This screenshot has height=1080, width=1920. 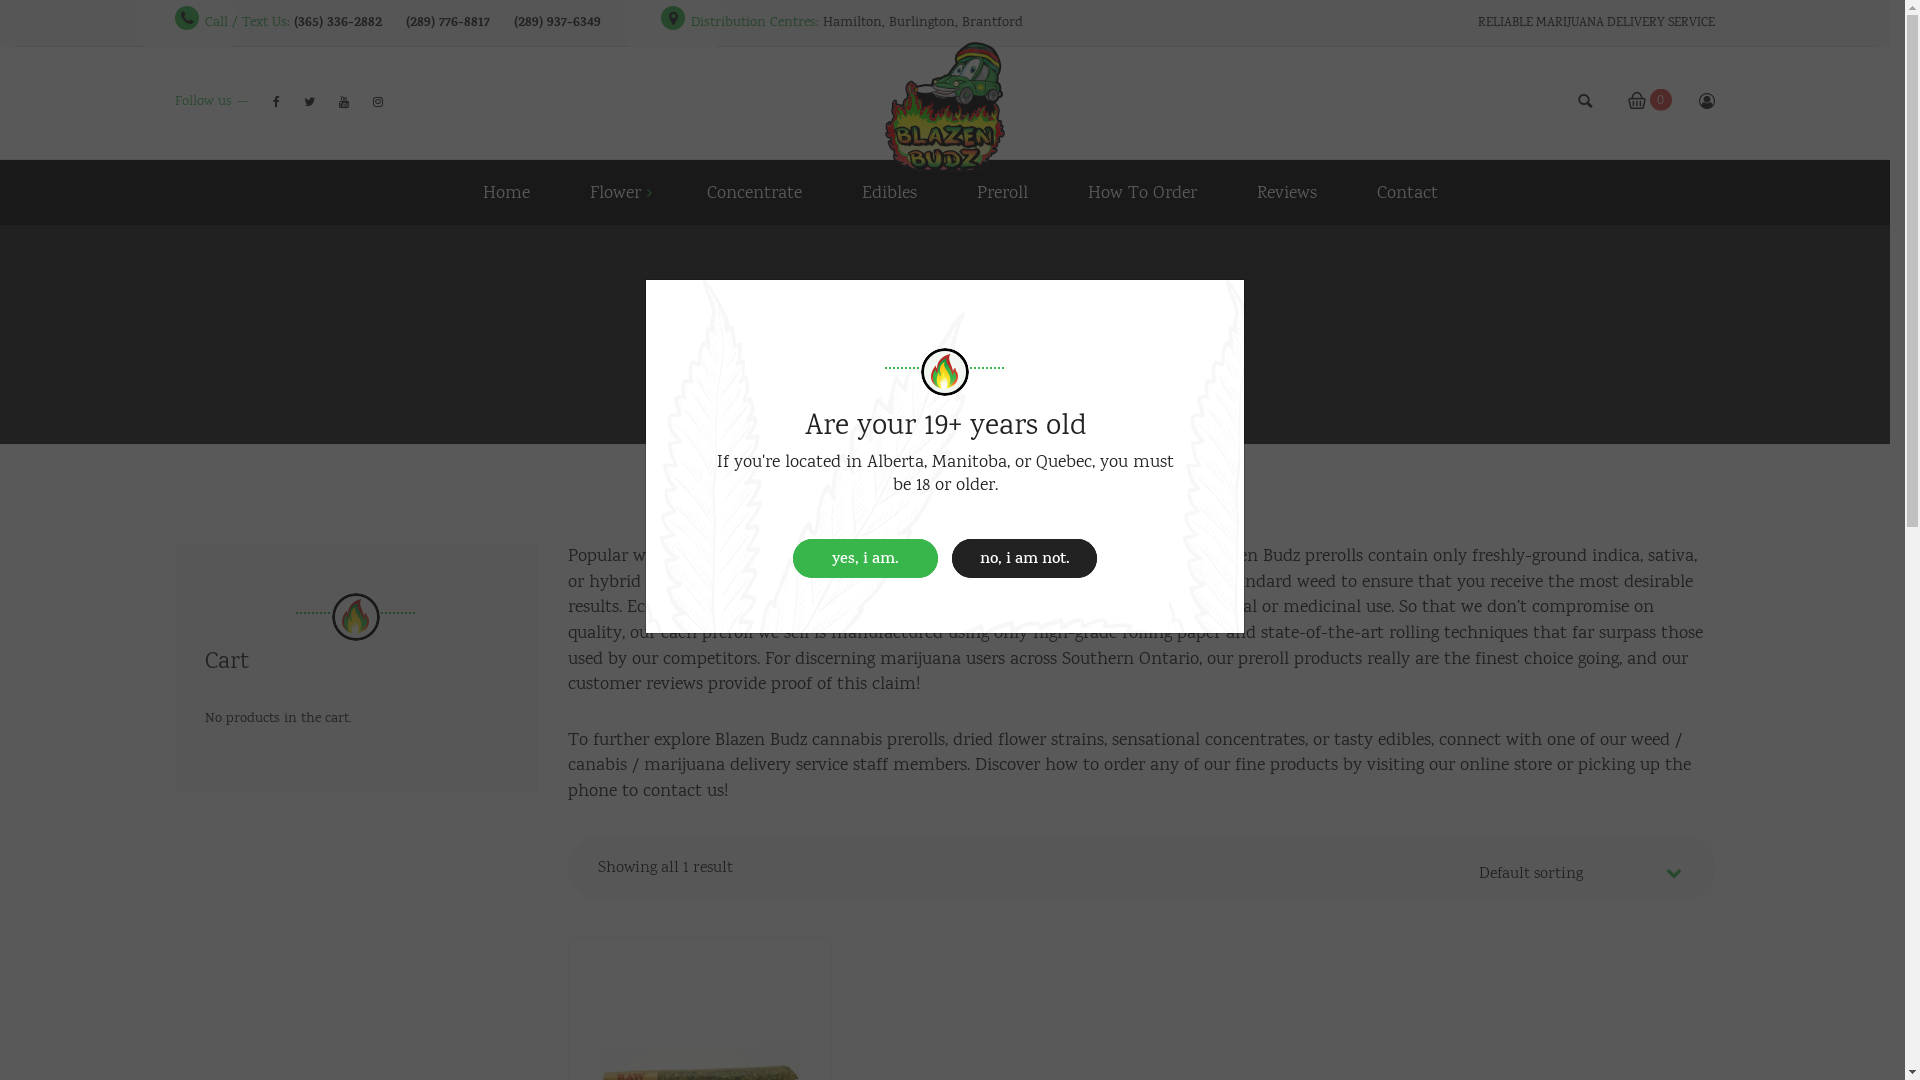 What do you see at coordinates (506, 197) in the screenshot?
I see `Home` at bounding box center [506, 197].